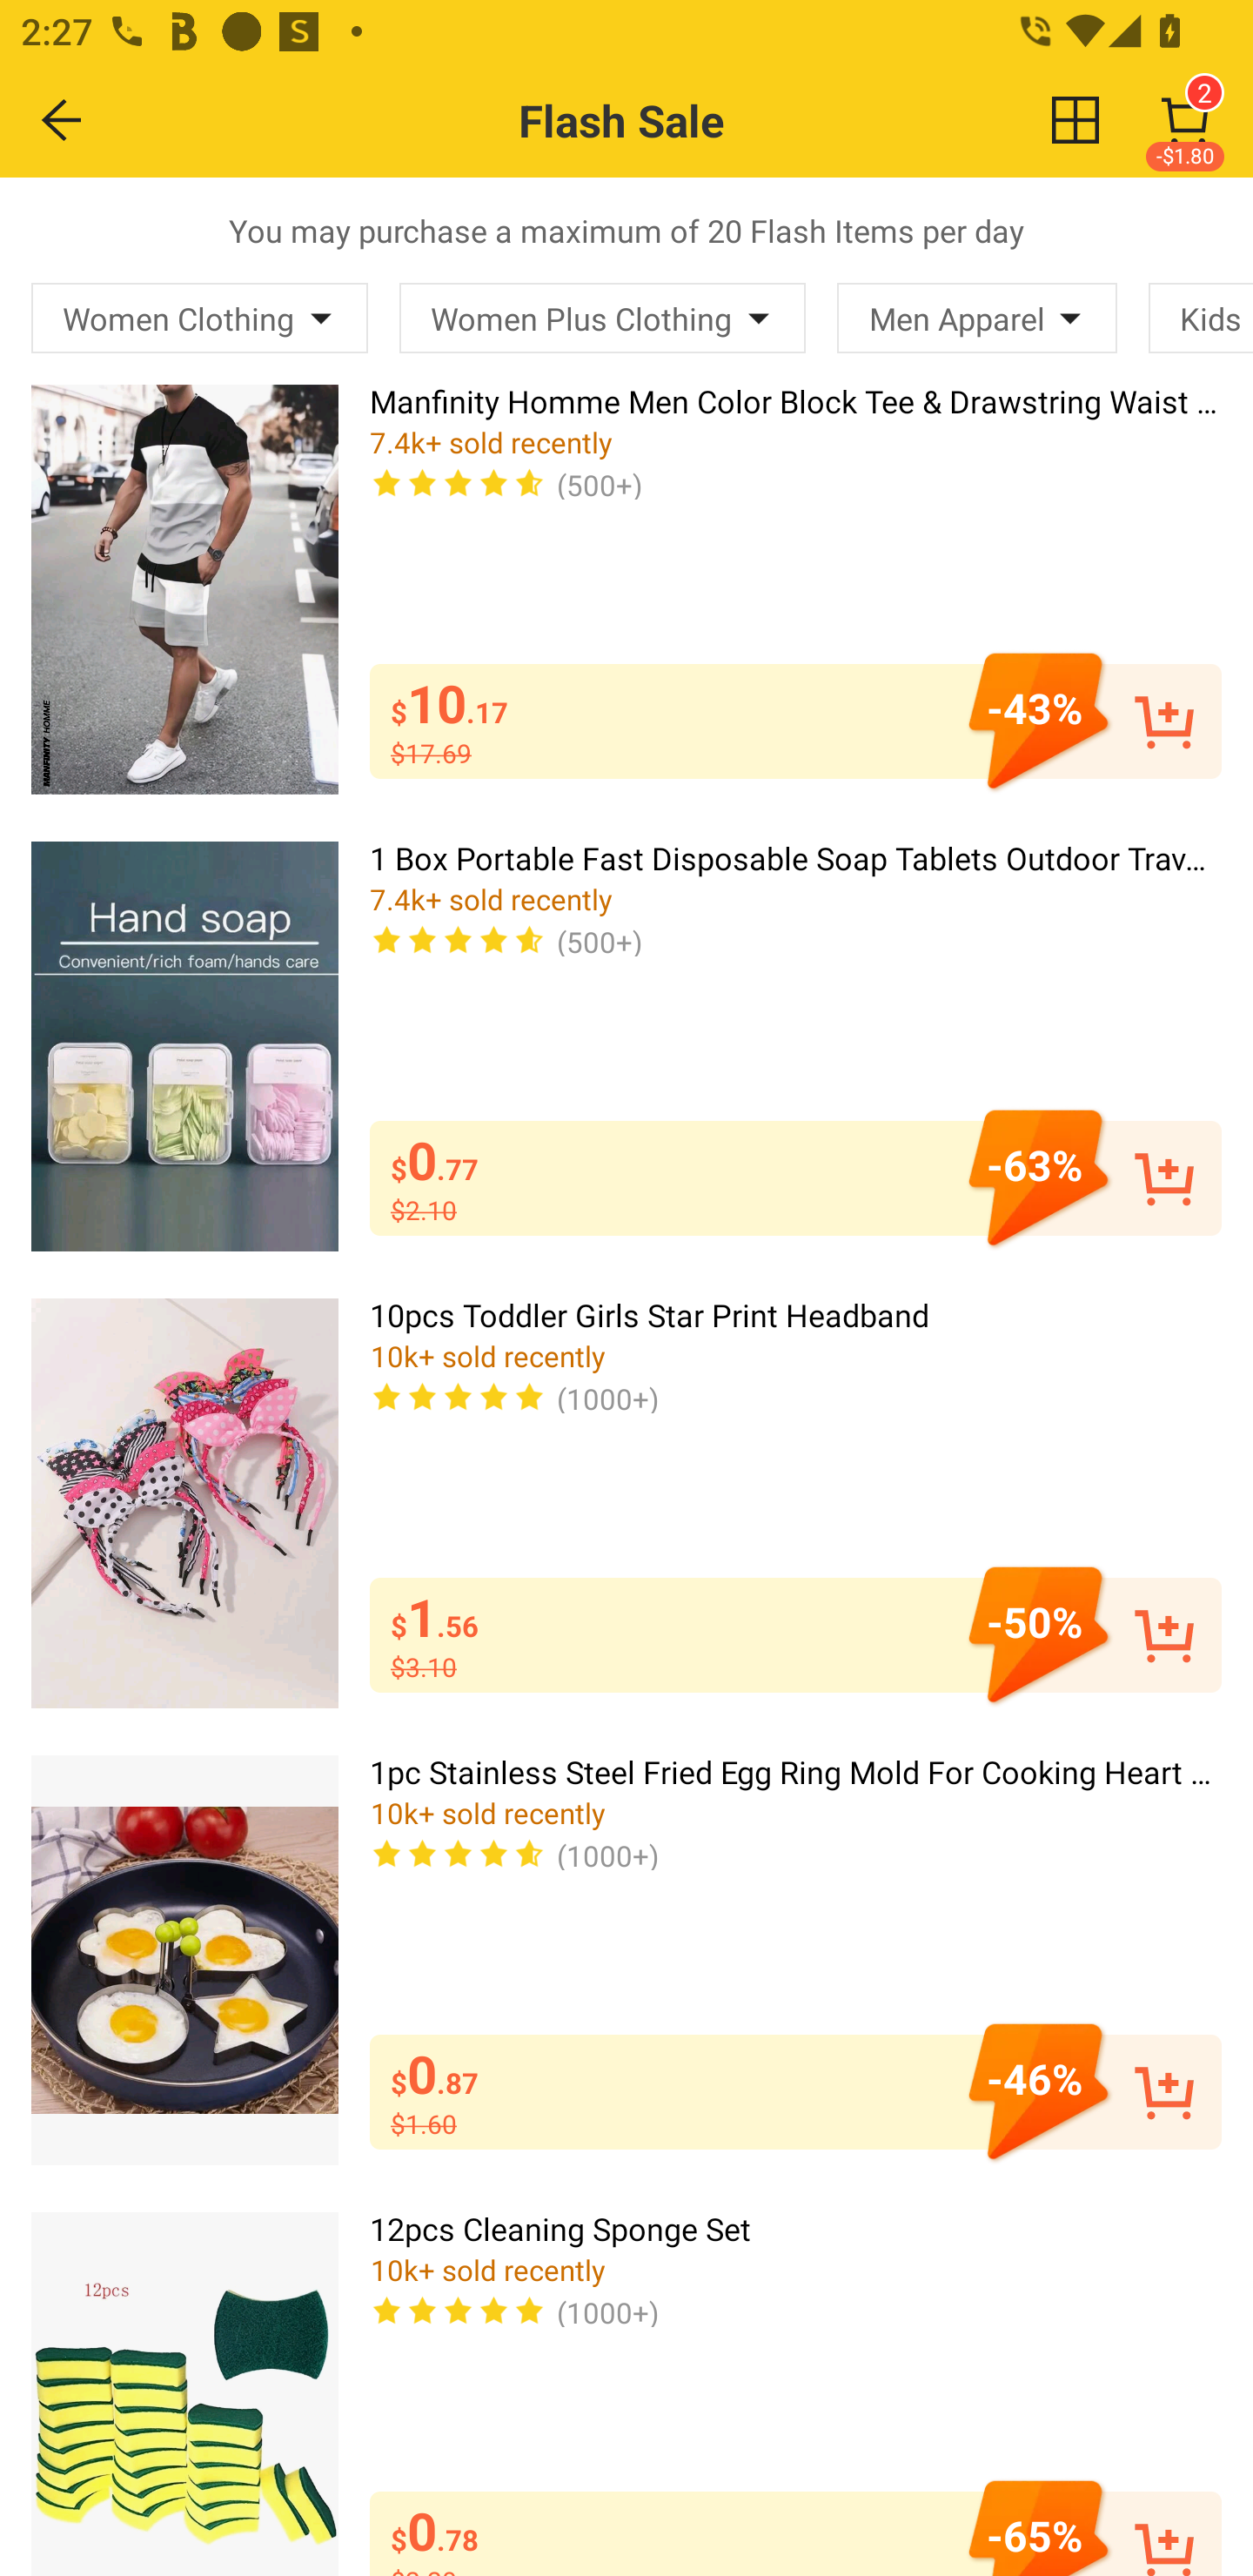  Describe the element at coordinates (63, 119) in the screenshot. I see `BACK` at that location.